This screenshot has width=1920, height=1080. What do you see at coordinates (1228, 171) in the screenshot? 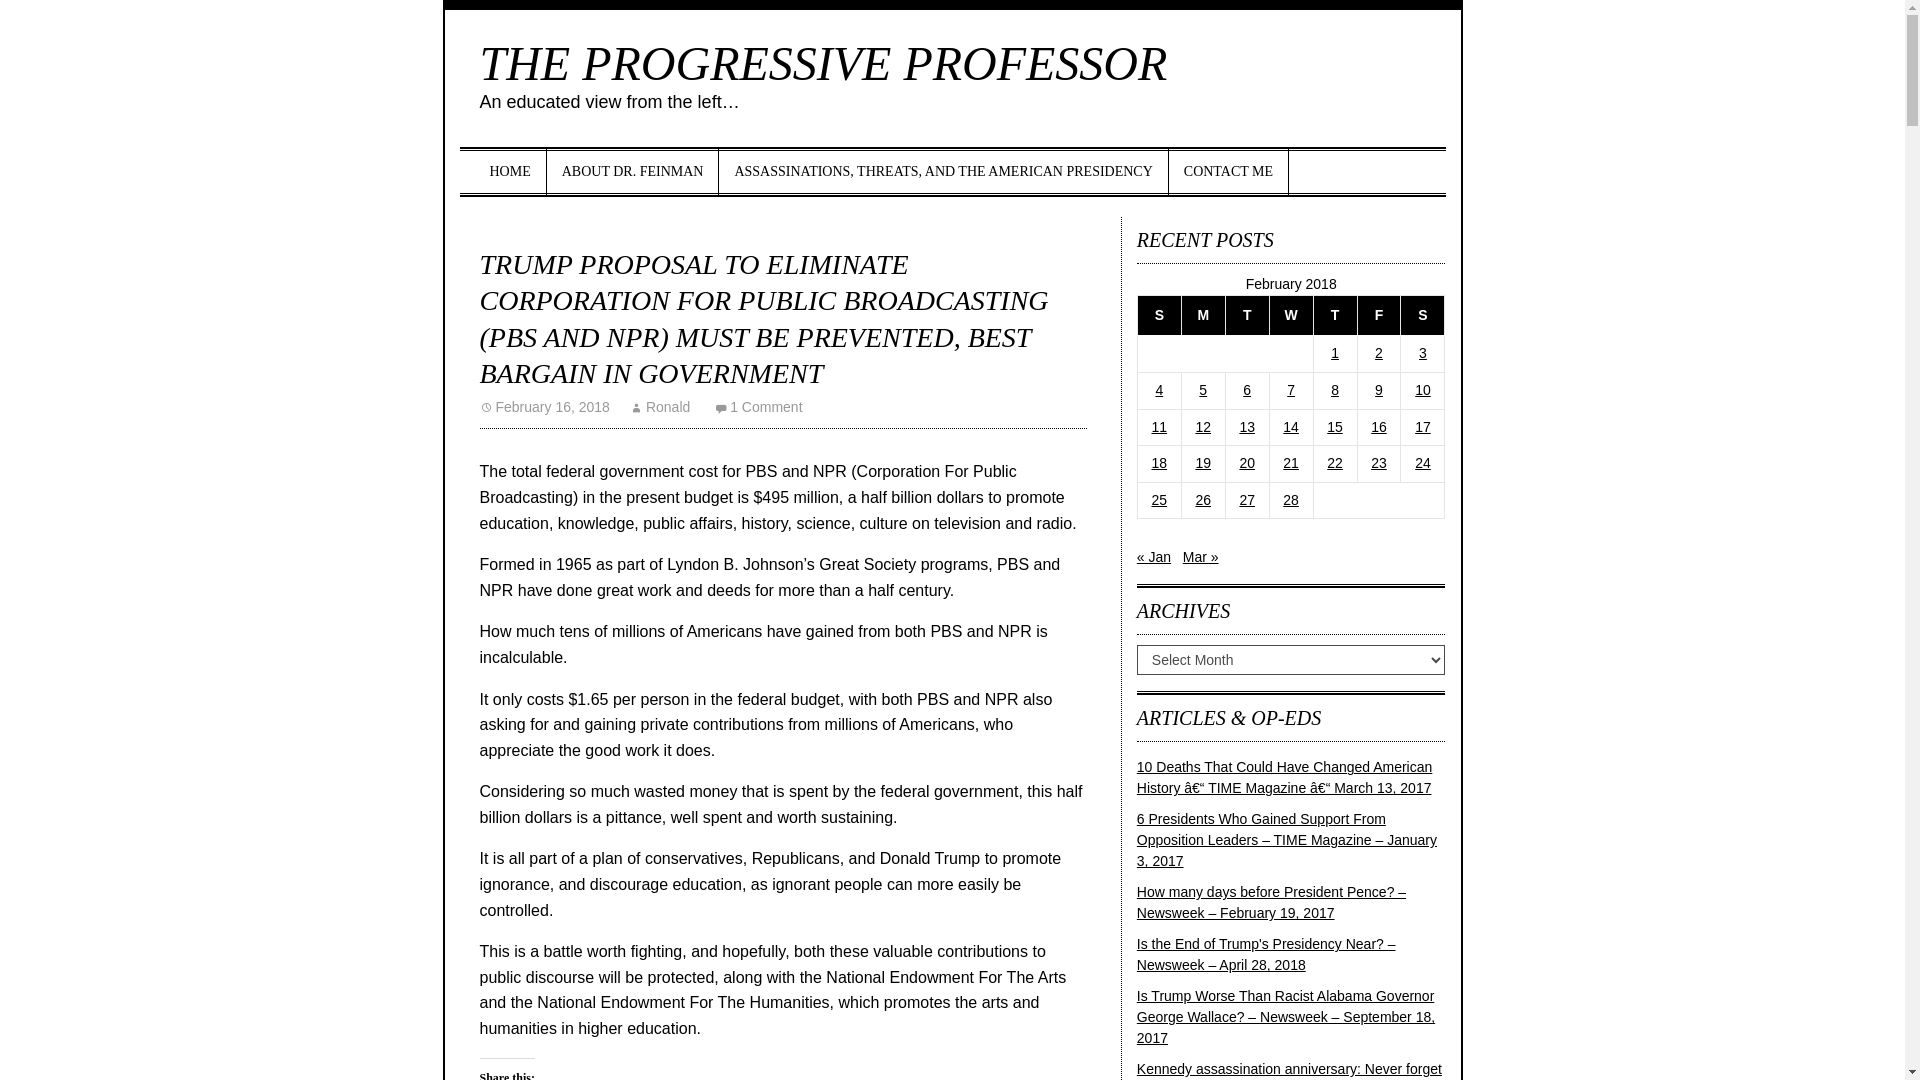
I see `CONTACT ME` at bounding box center [1228, 171].